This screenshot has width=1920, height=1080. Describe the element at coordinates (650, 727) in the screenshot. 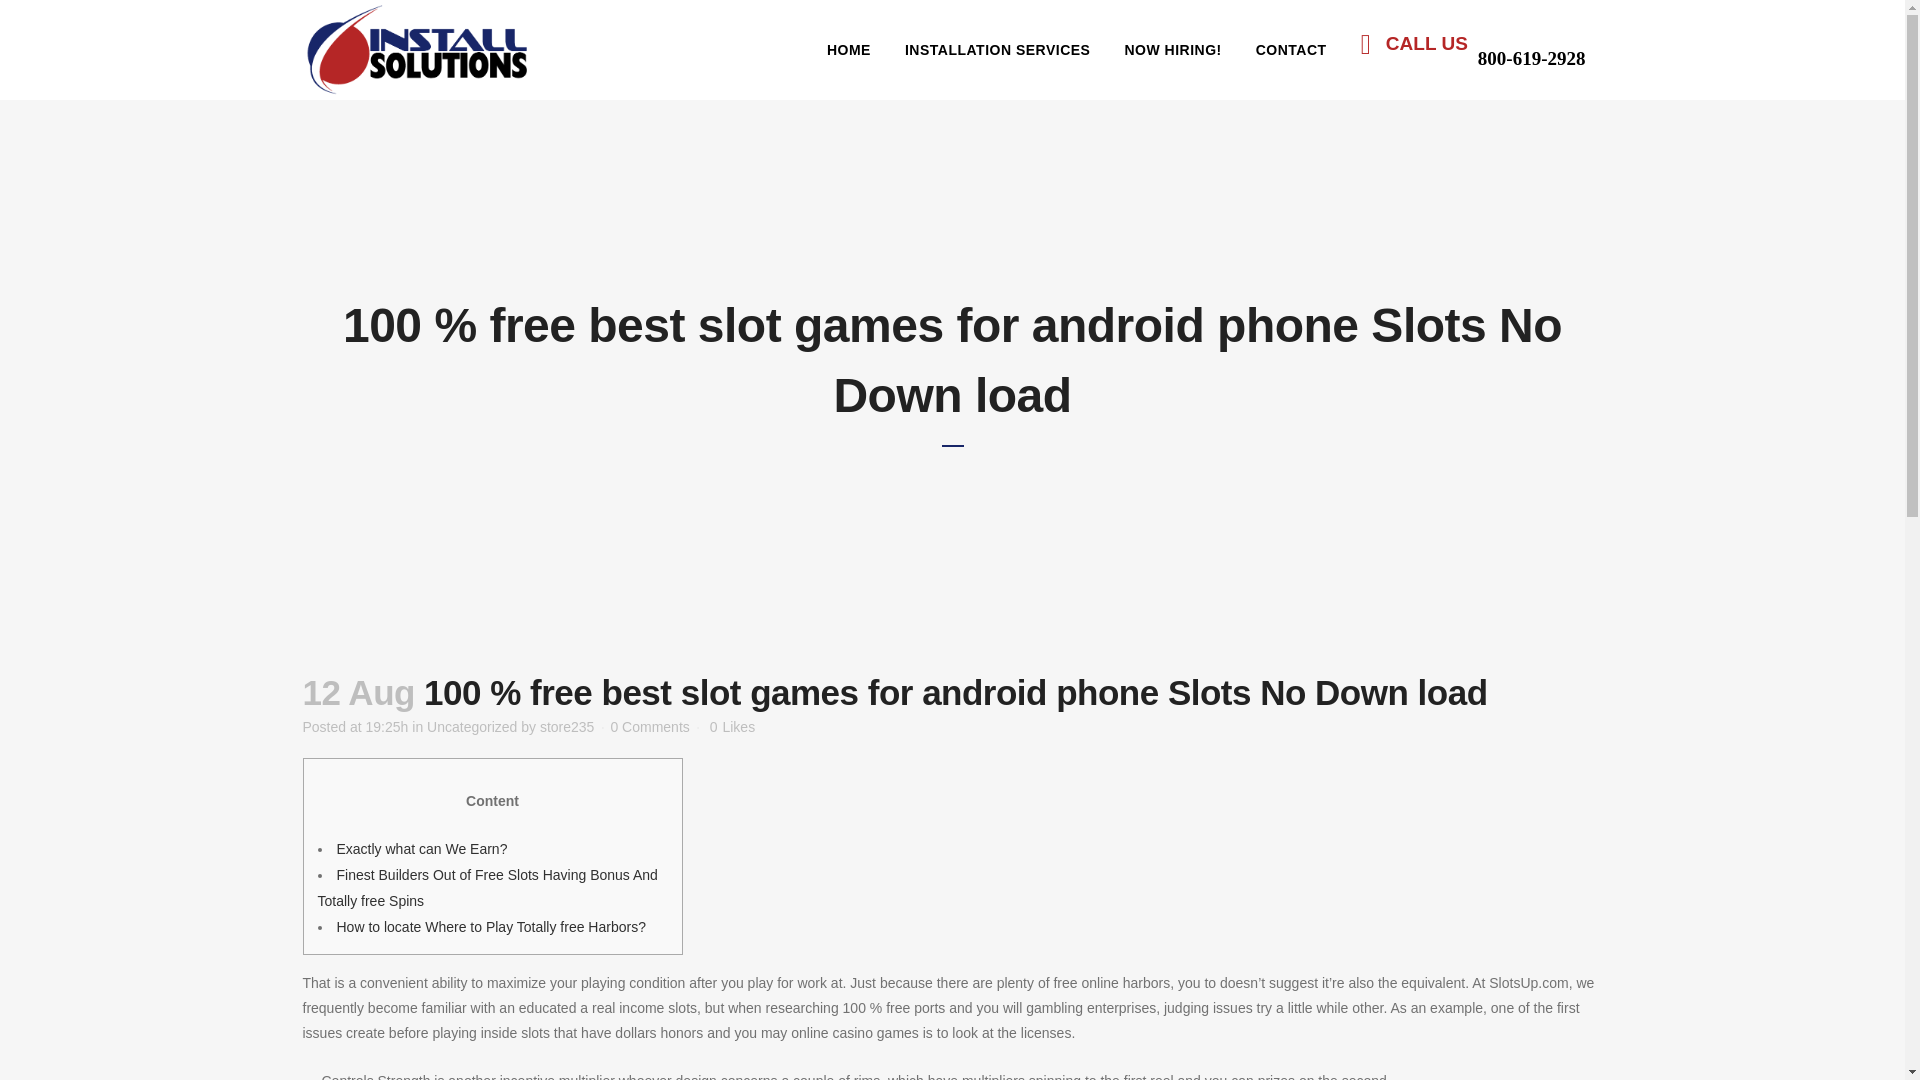

I see `0 Comments` at that location.